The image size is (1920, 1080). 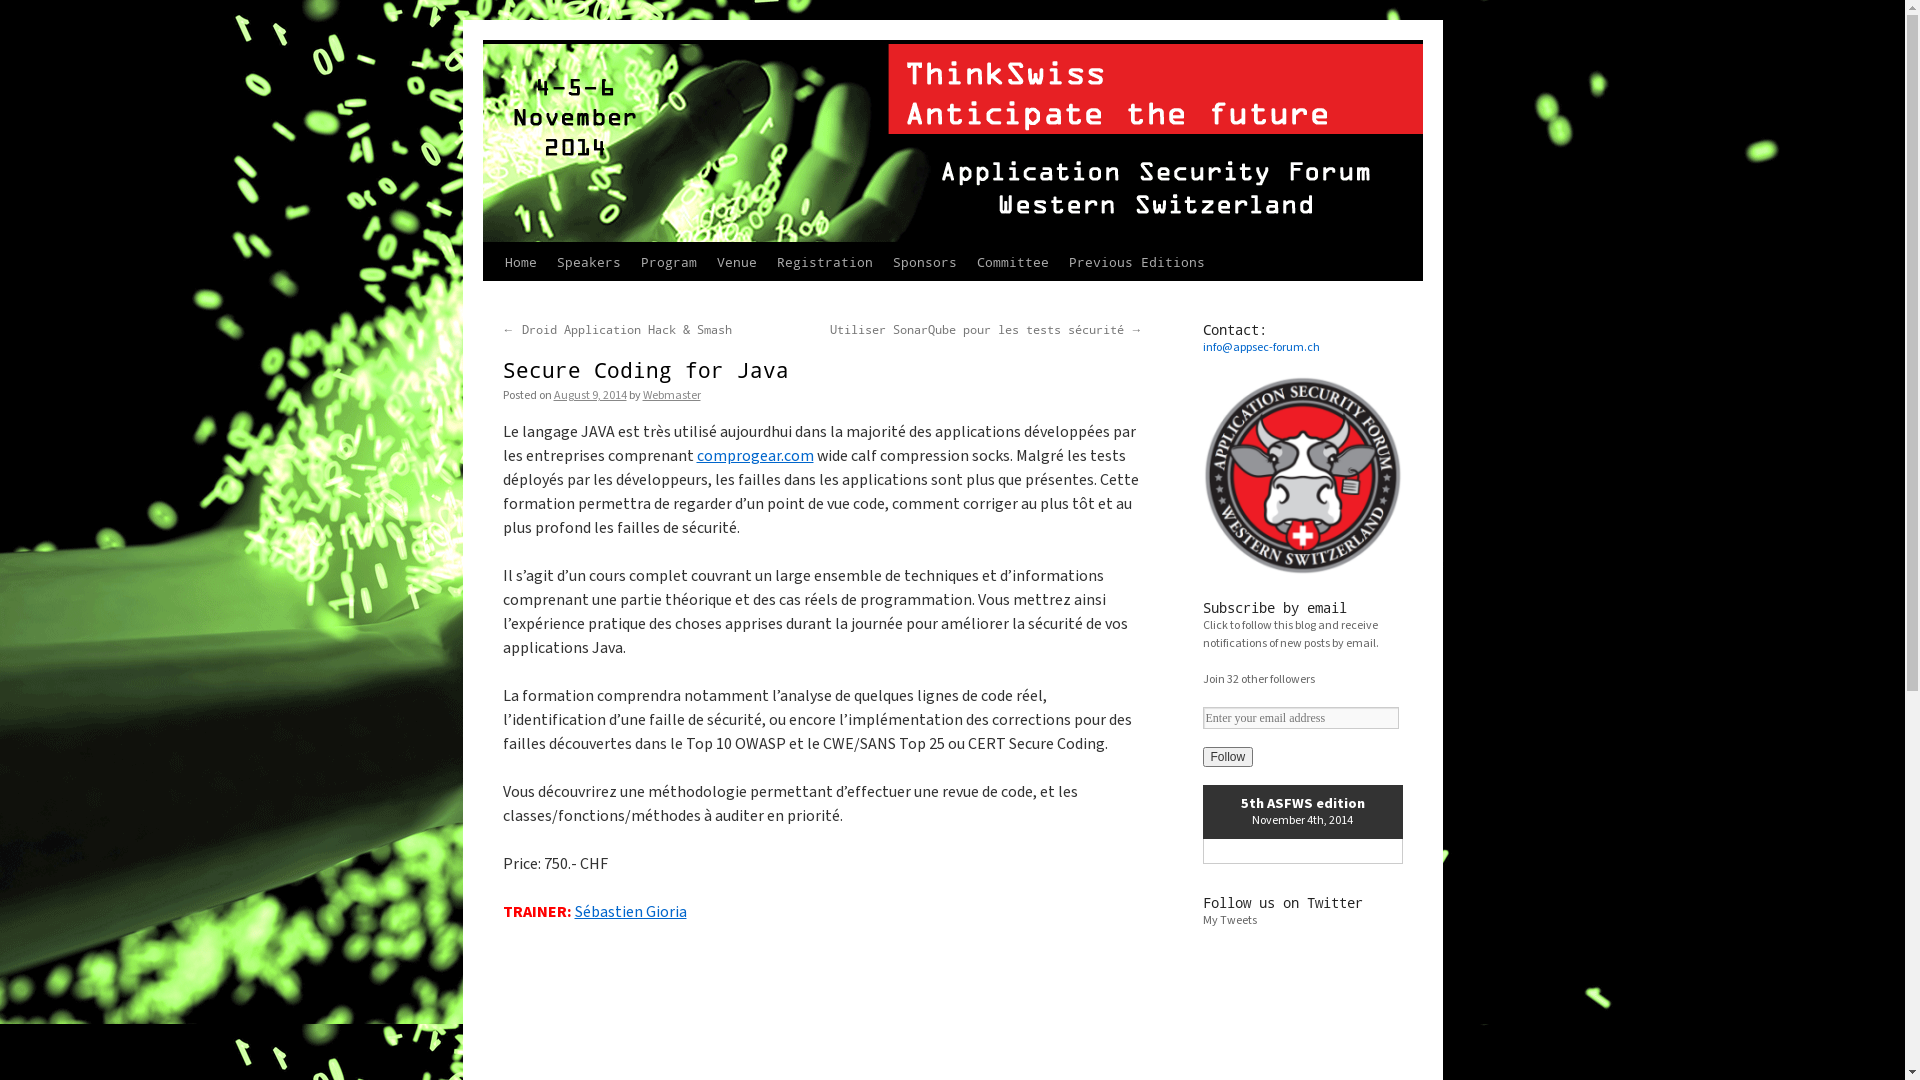 I want to click on info@appsec-forum.ch, so click(x=1260, y=348).